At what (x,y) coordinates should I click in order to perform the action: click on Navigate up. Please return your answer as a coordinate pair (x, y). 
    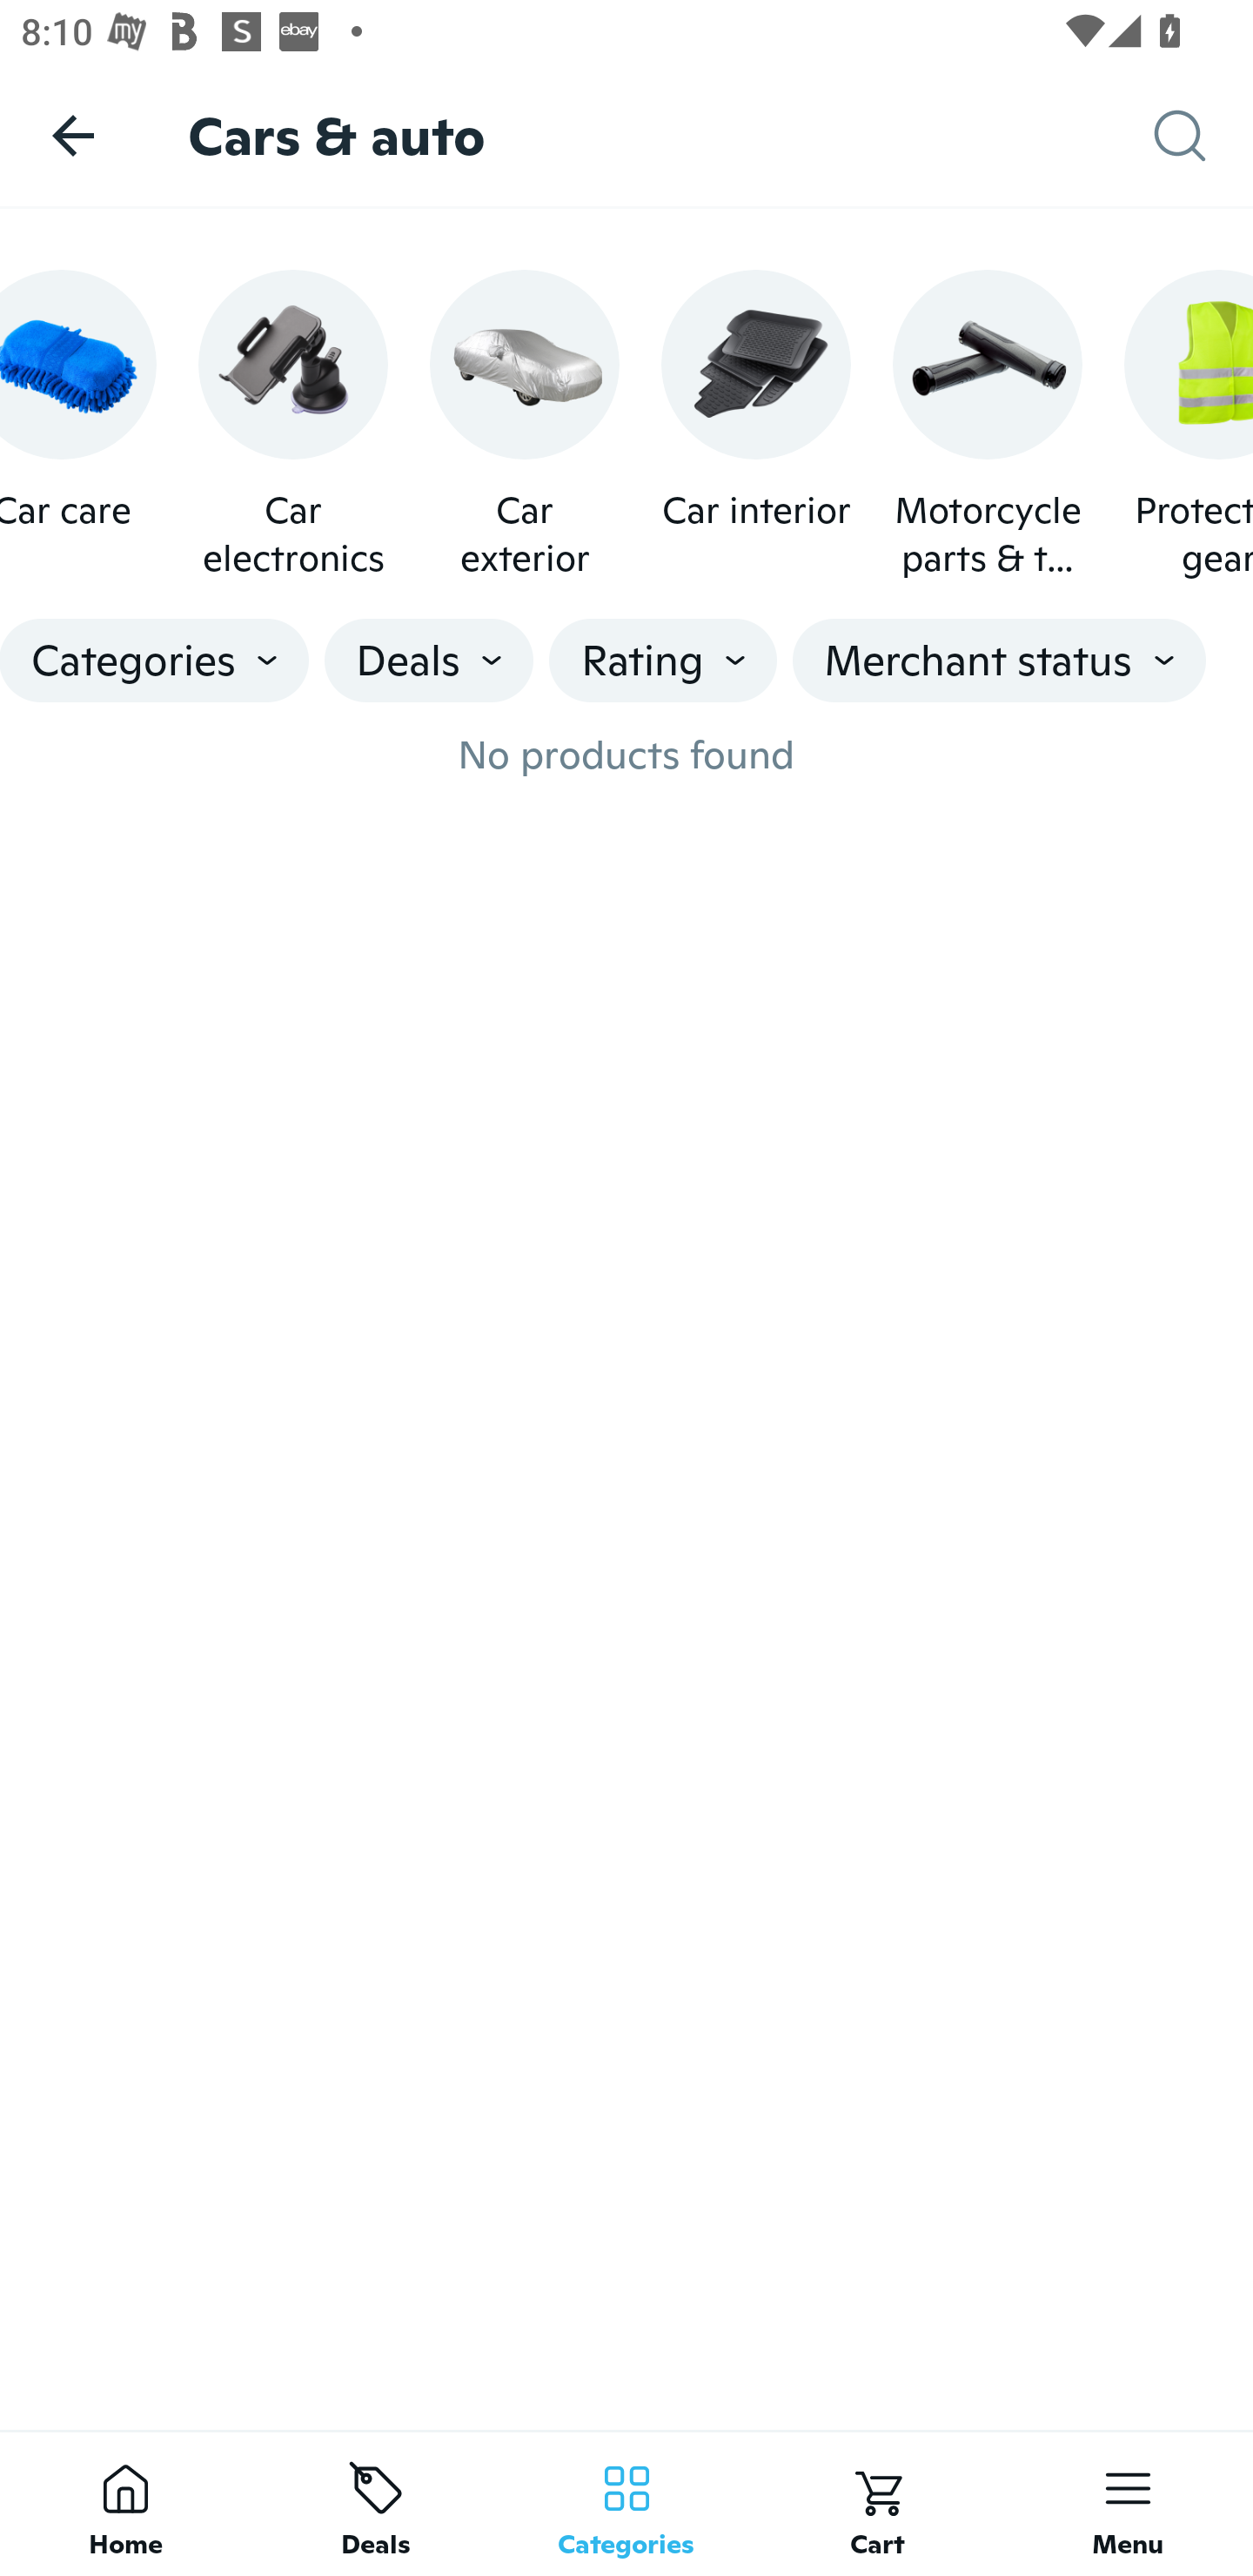
    Looking at the image, I should click on (73, 135).